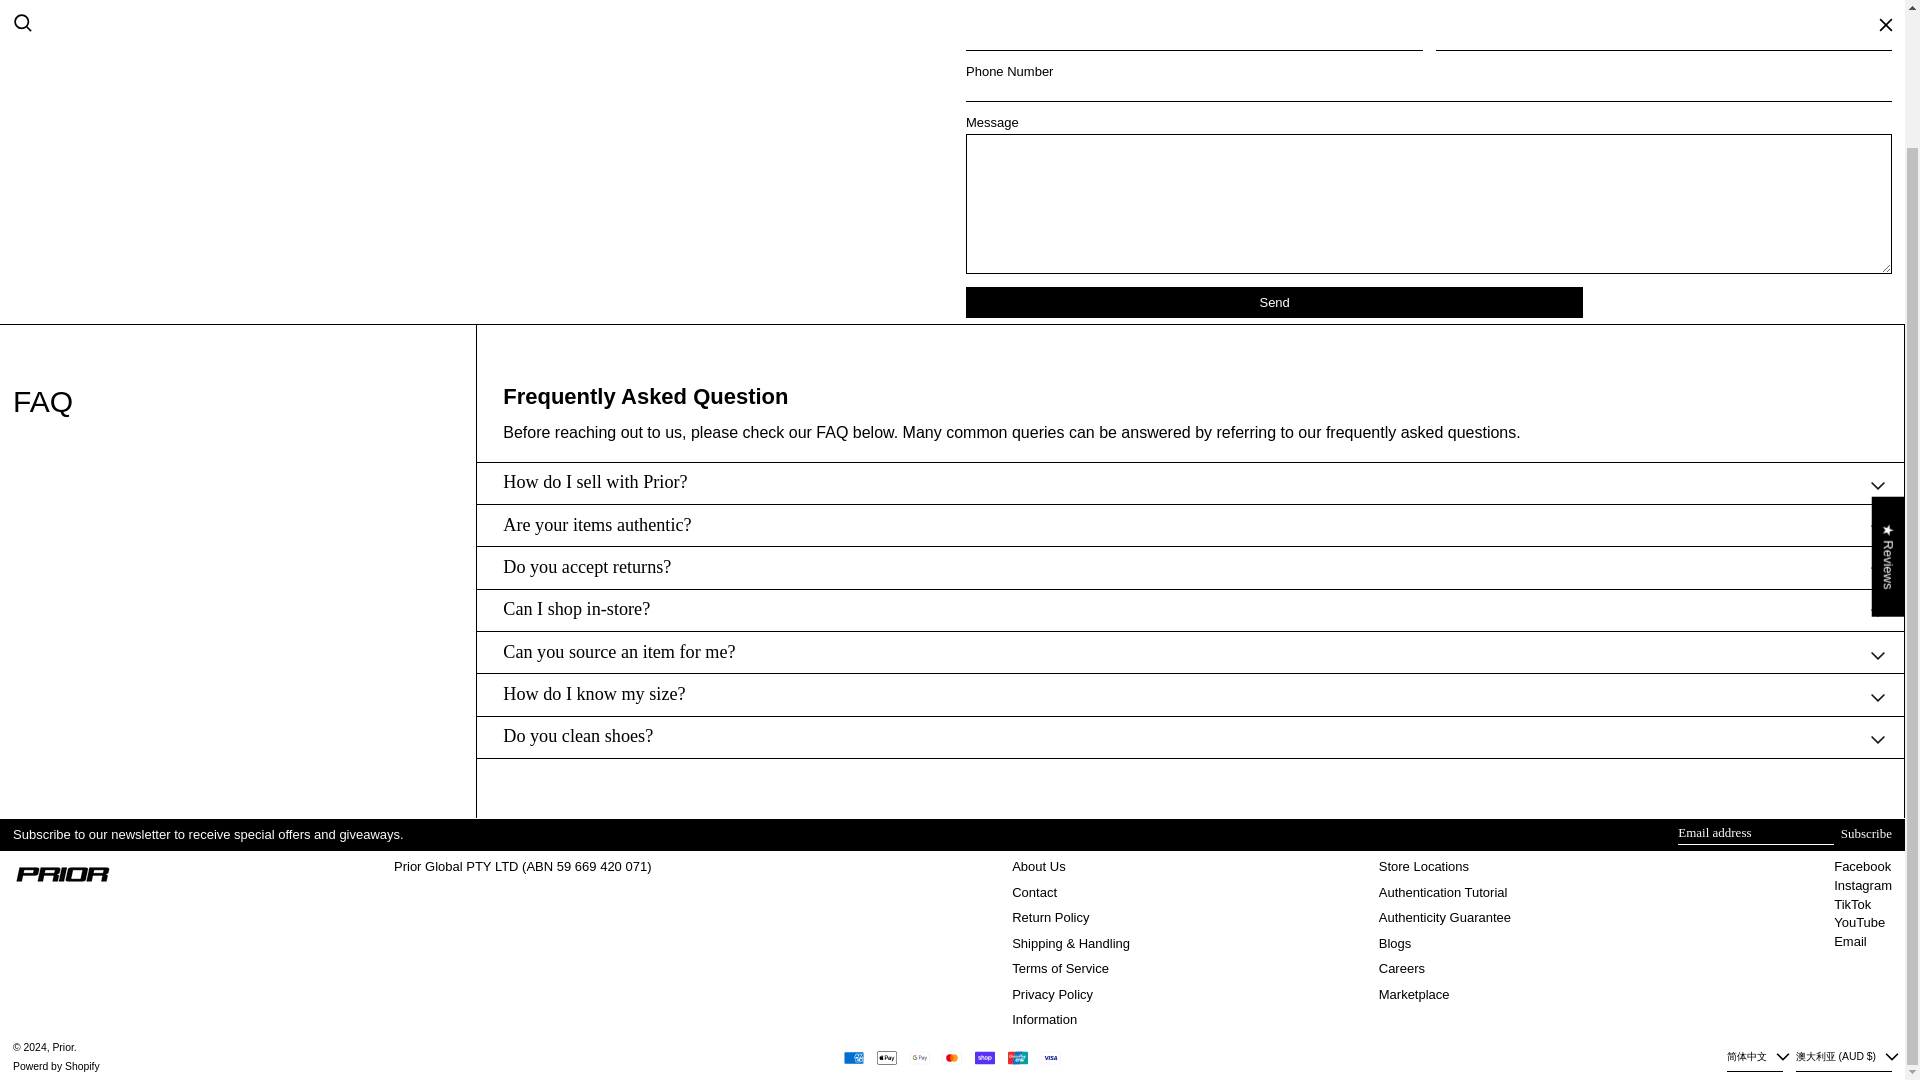 This screenshot has width=1920, height=1080. What do you see at coordinates (1274, 302) in the screenshot?
I see `Send` at bounding box center [1274, 302].